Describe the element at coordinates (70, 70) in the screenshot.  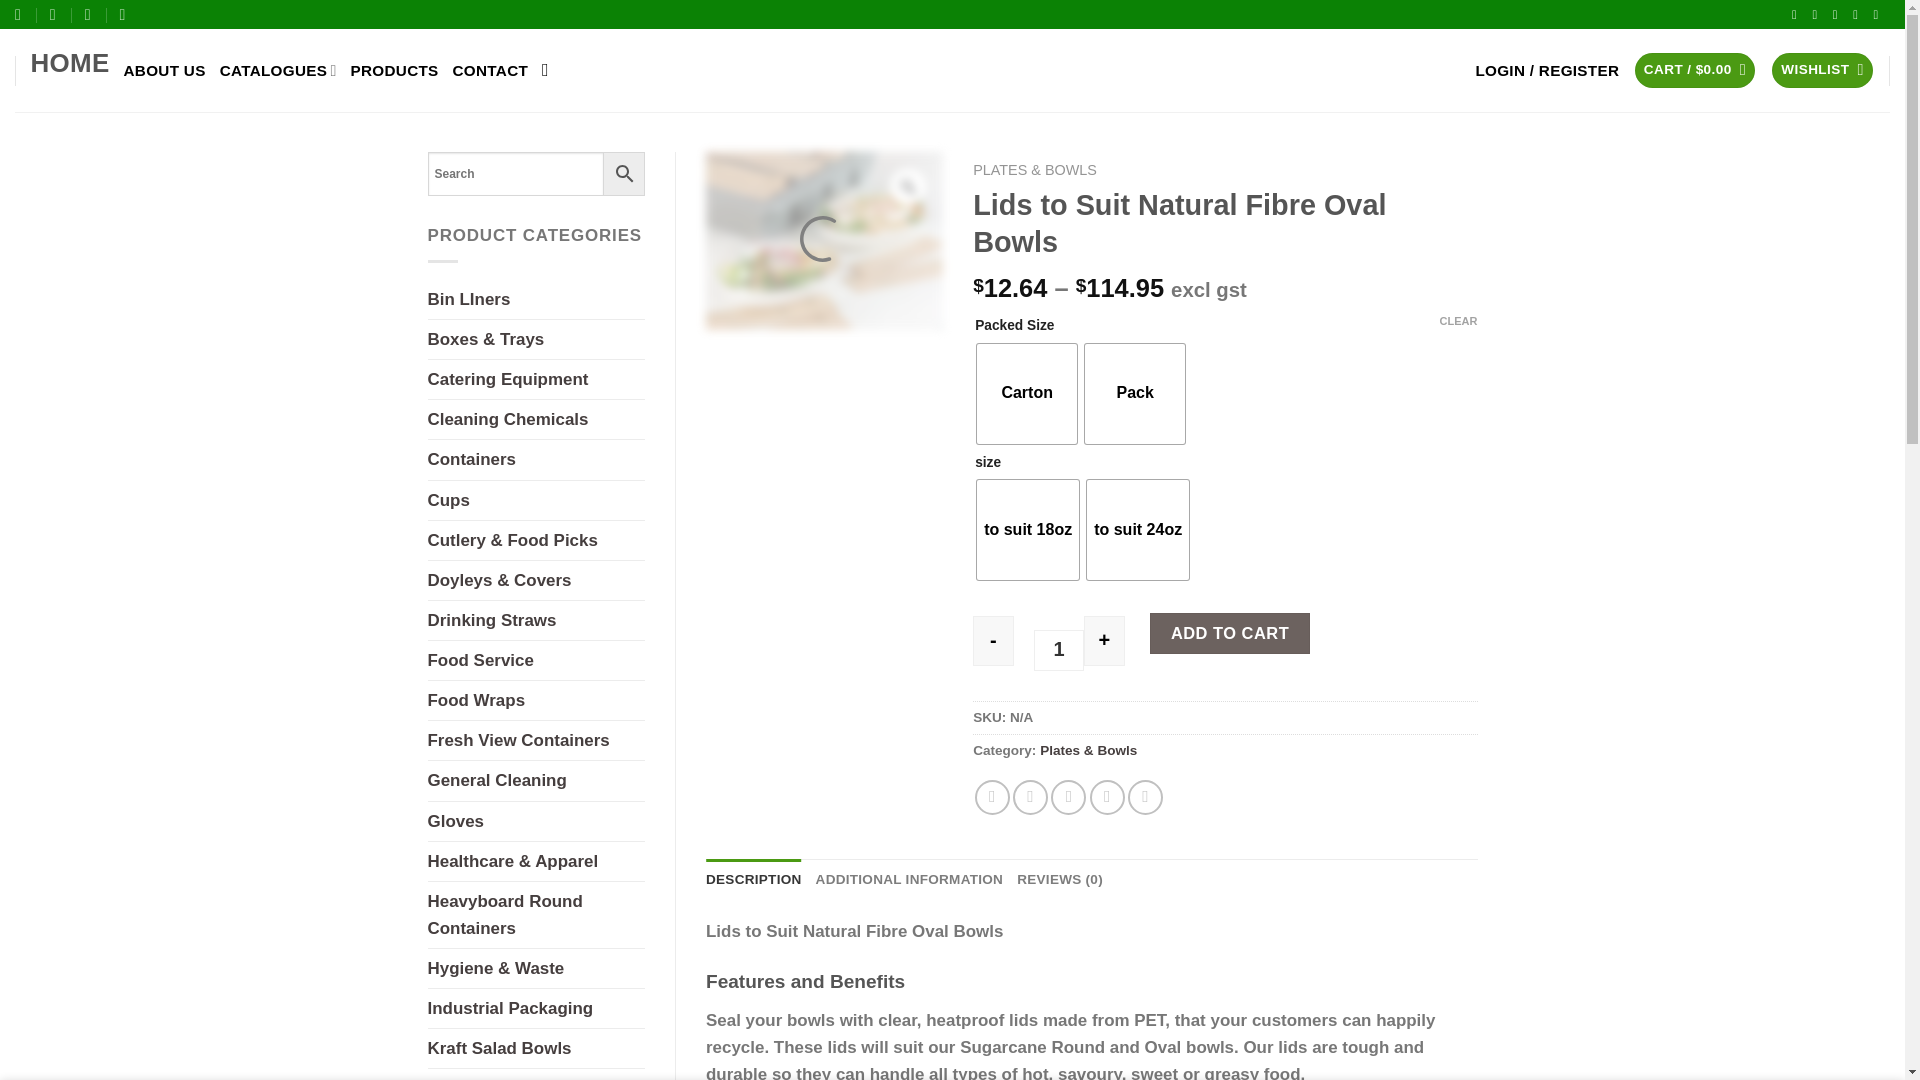
I see `HOME` at that location.